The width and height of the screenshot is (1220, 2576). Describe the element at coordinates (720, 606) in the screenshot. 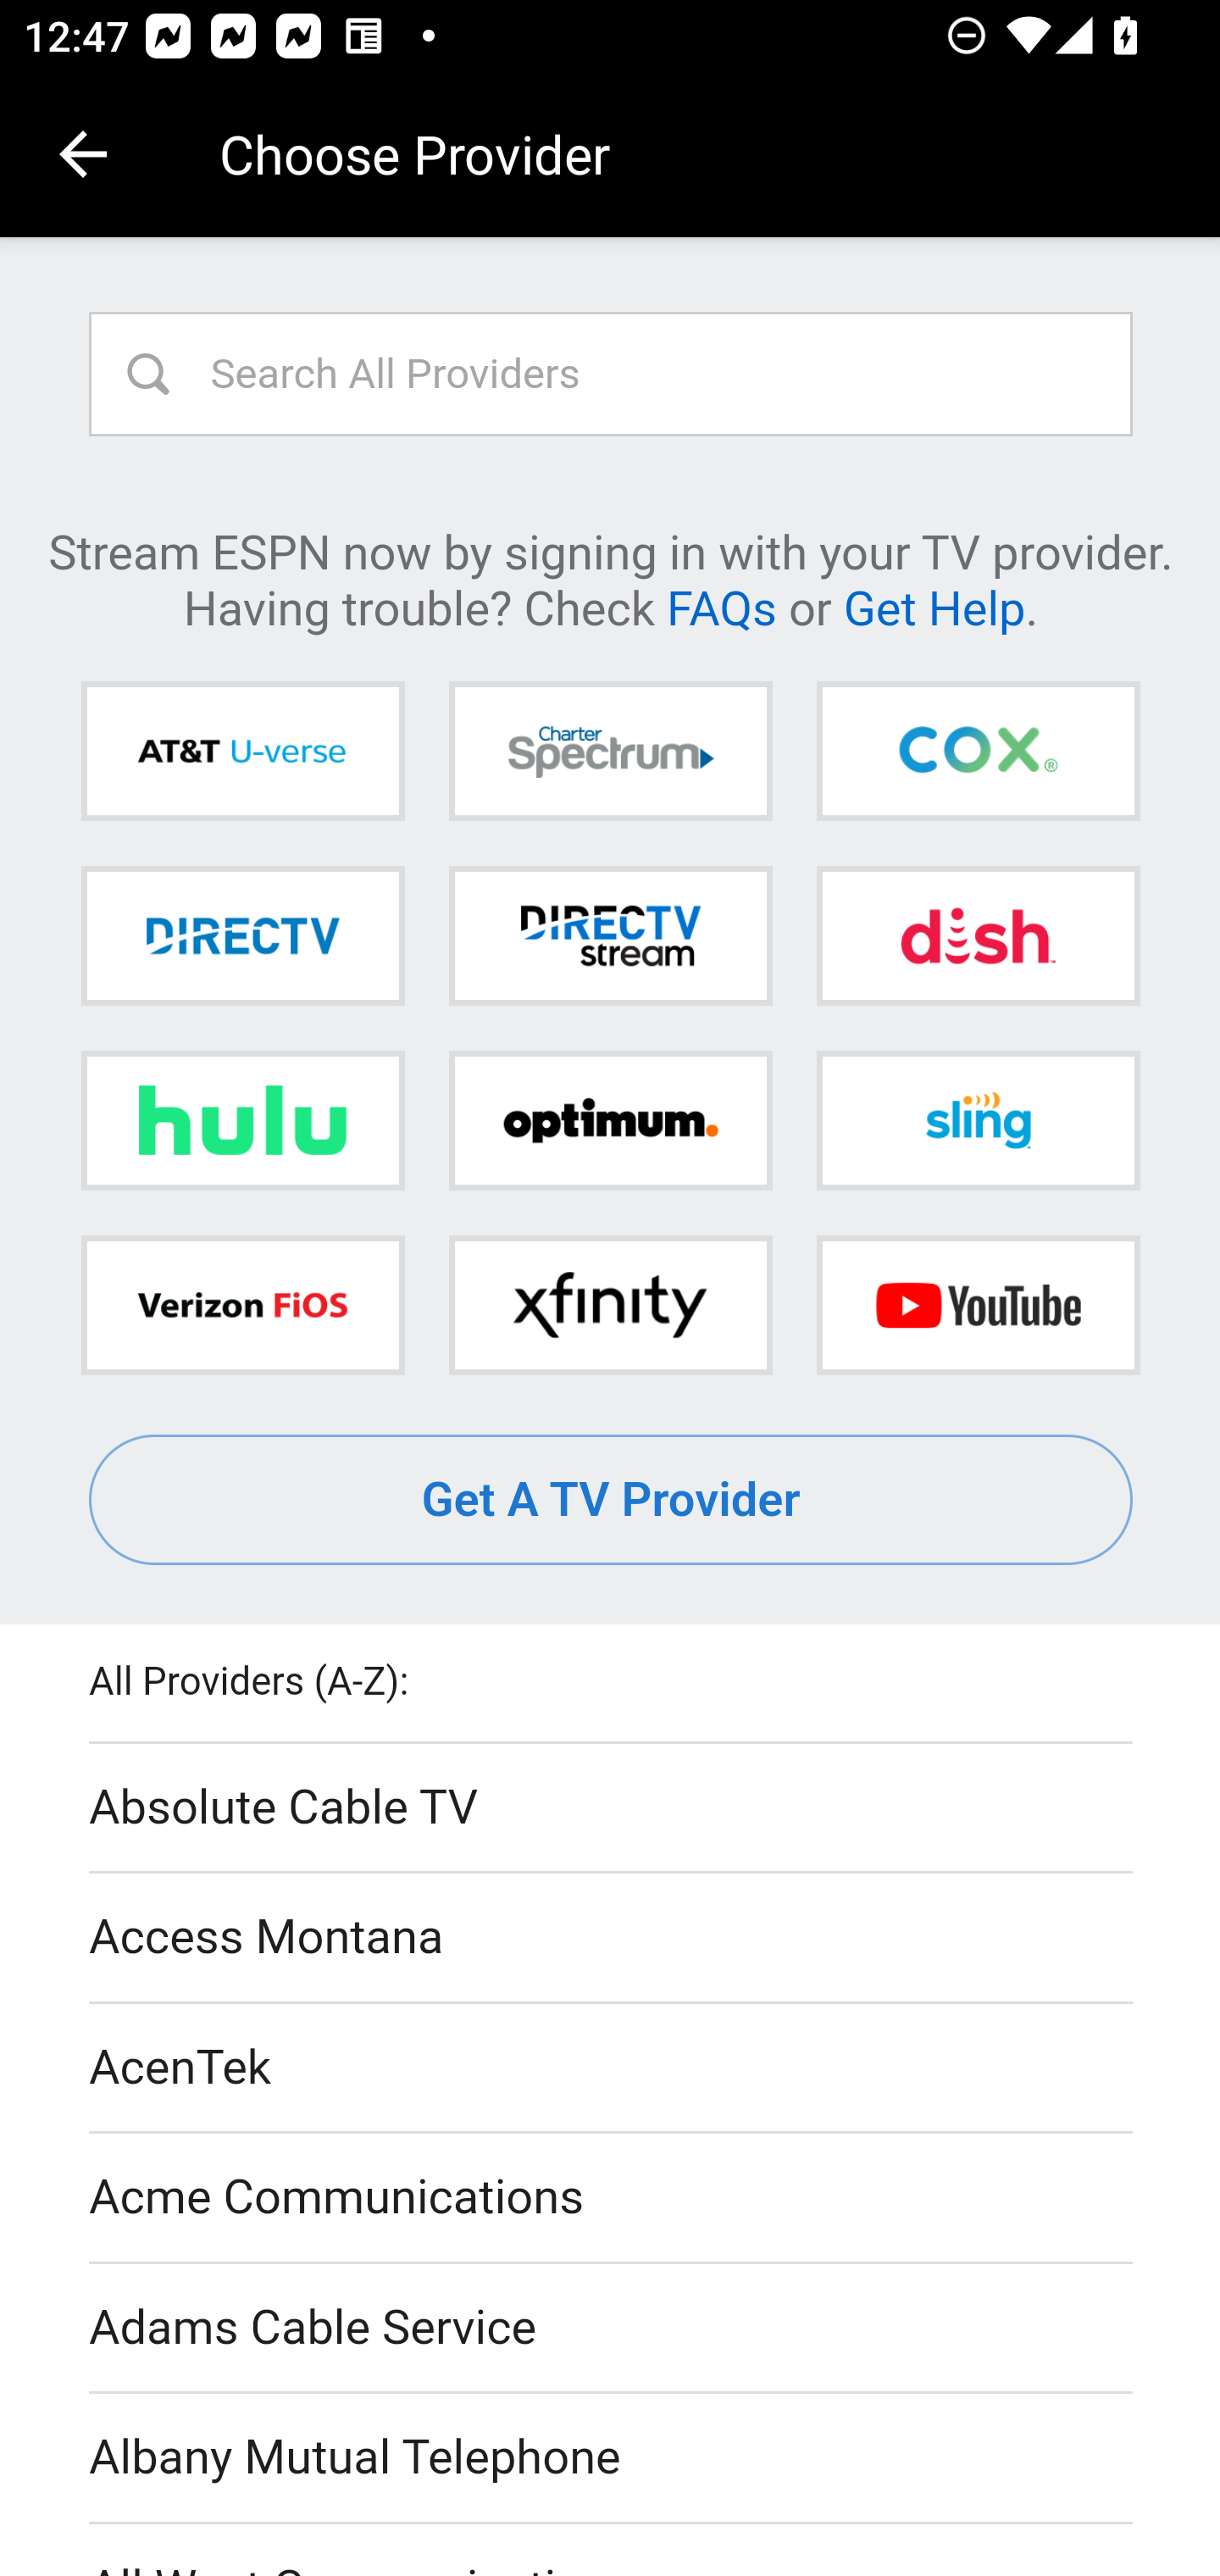

I see `FAQs` at that location.